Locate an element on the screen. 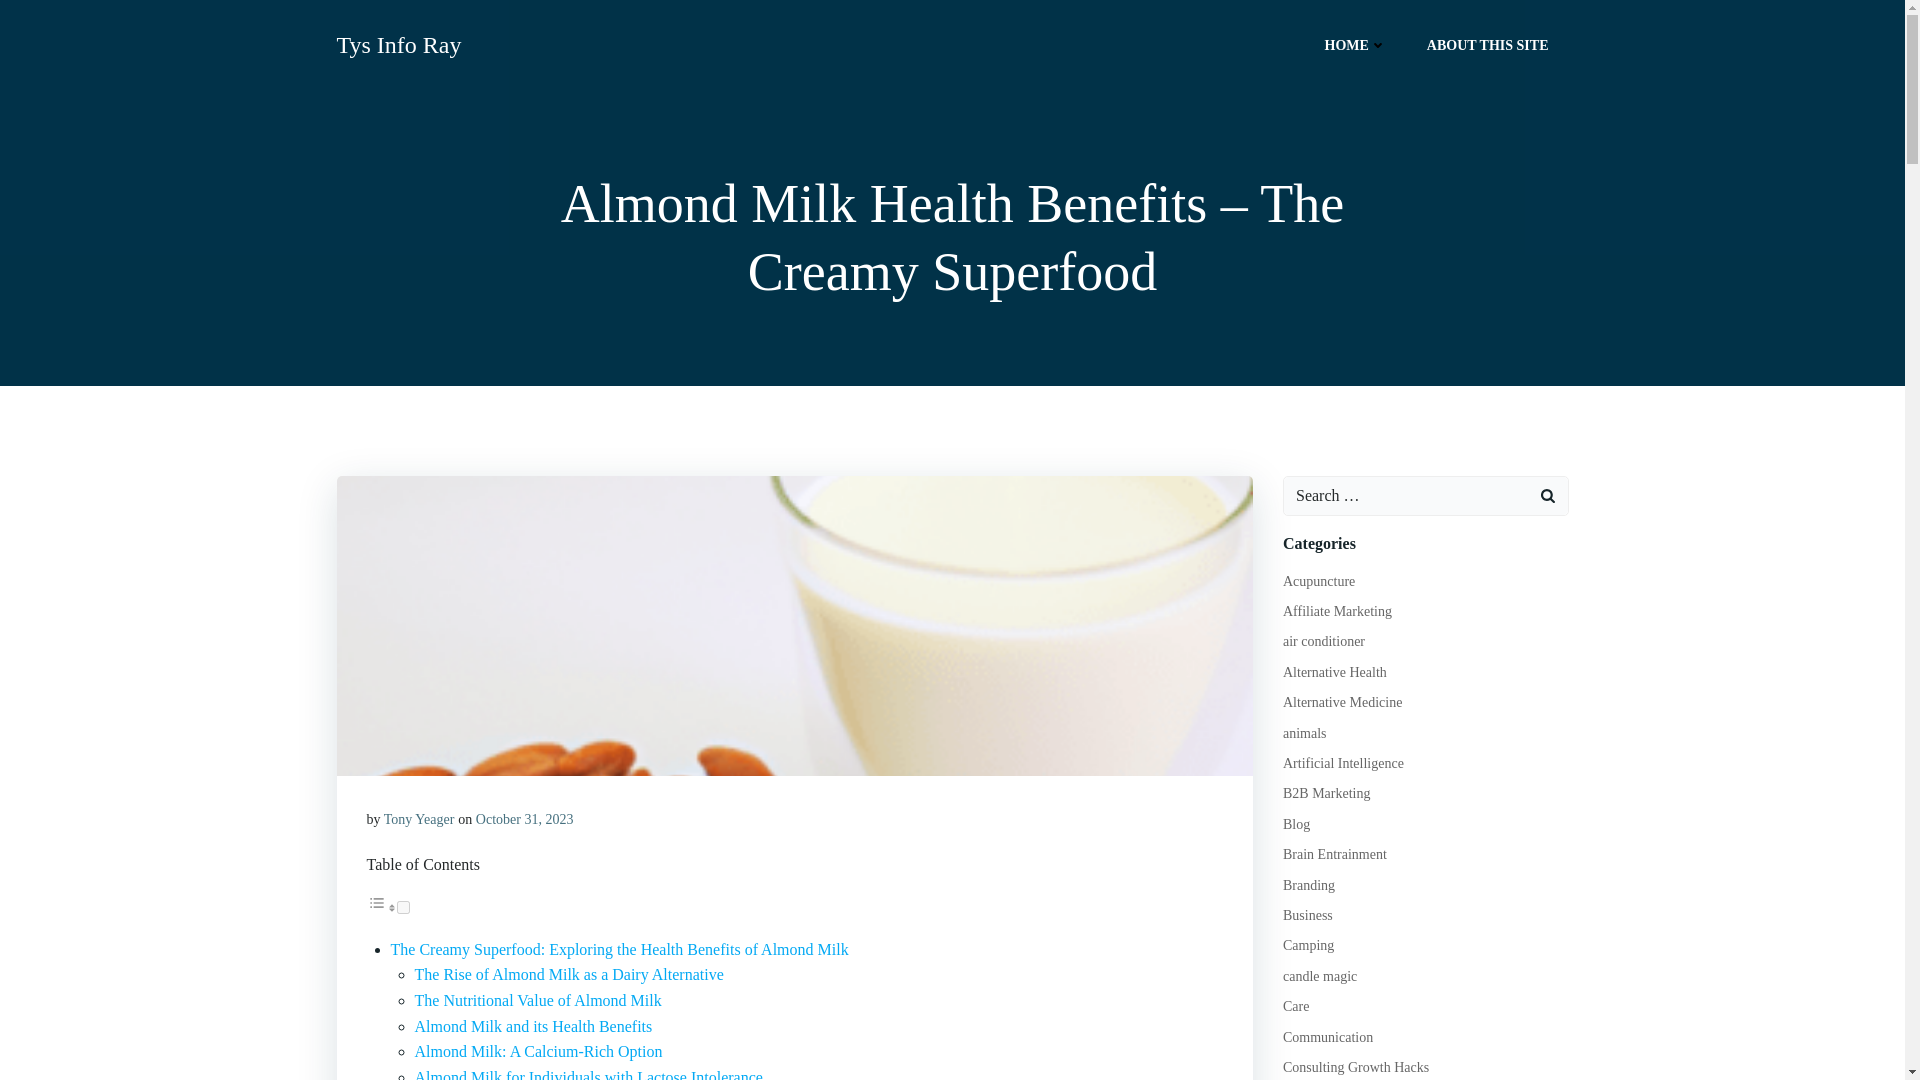 The image size is (1920, 1080). Tys Info Ray is located at coordinates (398, 44).